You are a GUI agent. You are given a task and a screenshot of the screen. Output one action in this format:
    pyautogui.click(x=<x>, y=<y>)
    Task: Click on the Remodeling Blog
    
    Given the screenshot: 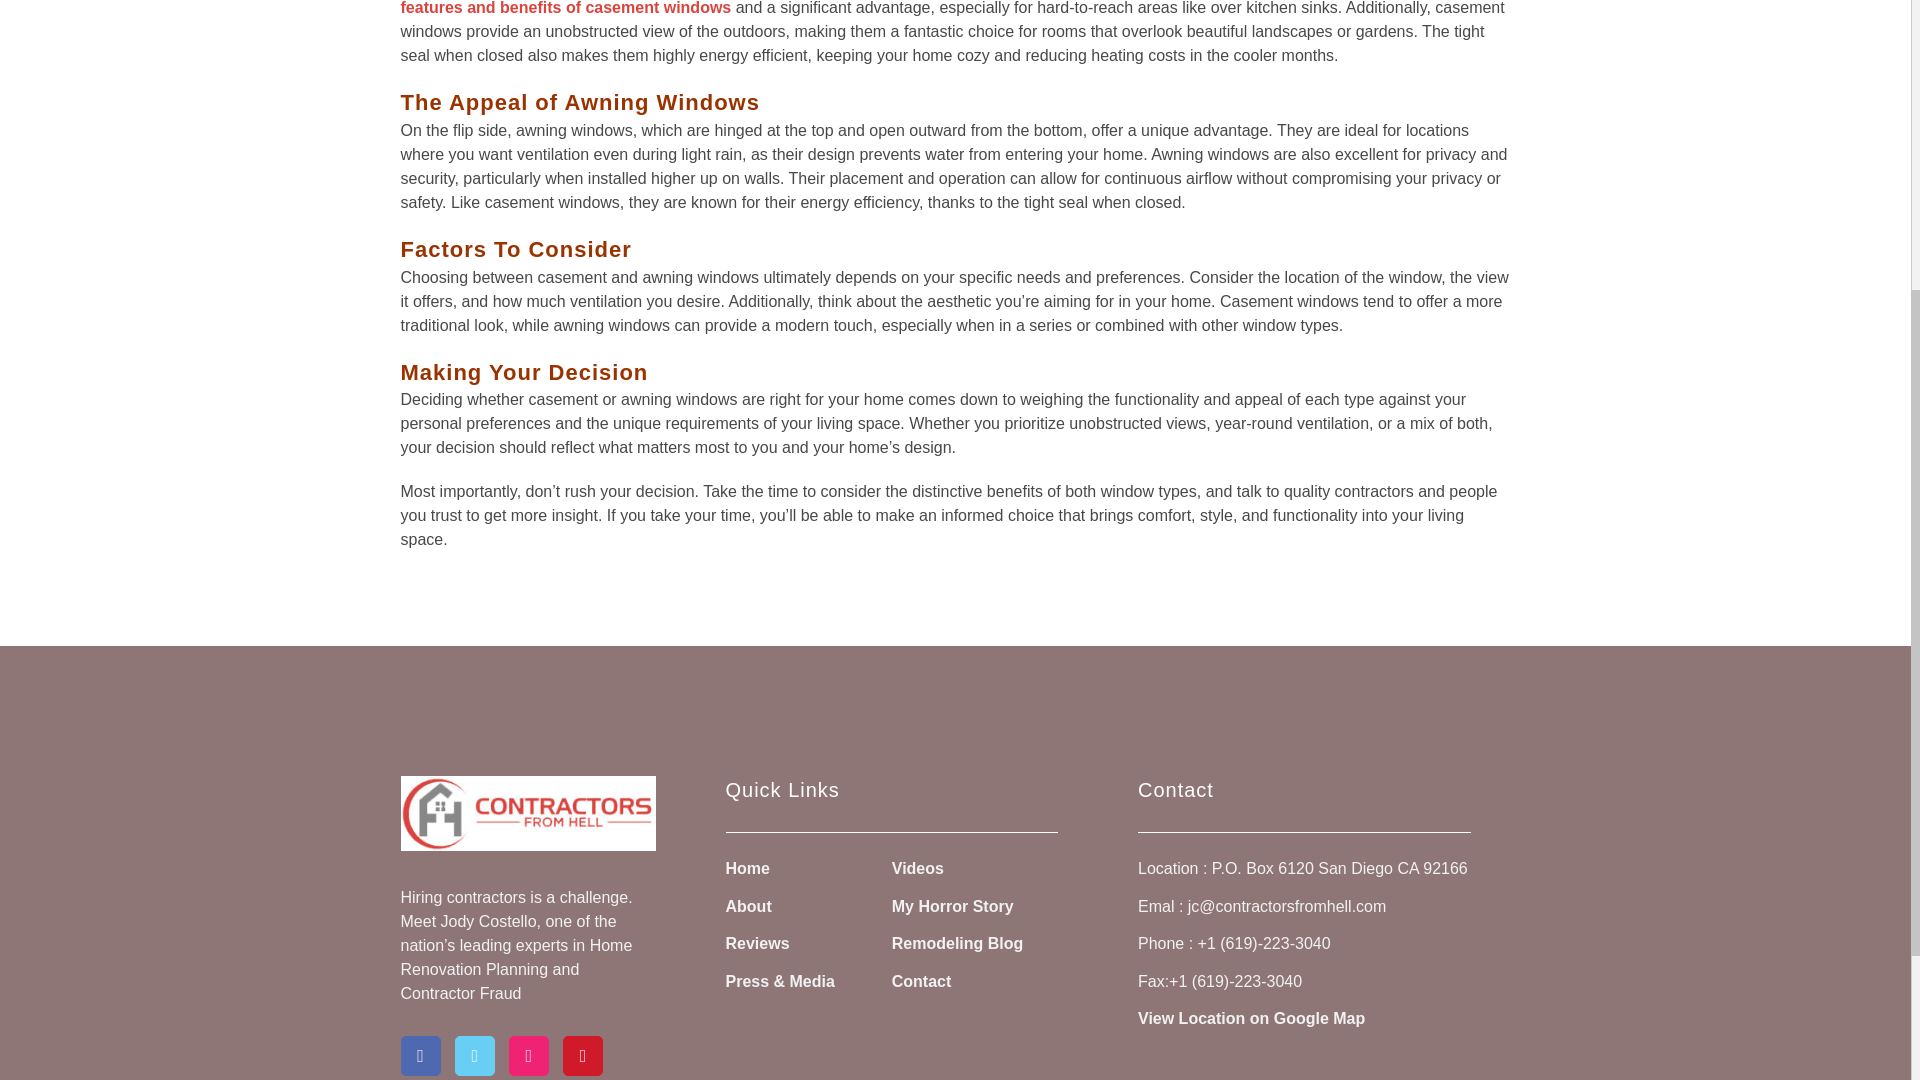 What is the action you would take?
    pyautogui.click(x=958, y=944)
    